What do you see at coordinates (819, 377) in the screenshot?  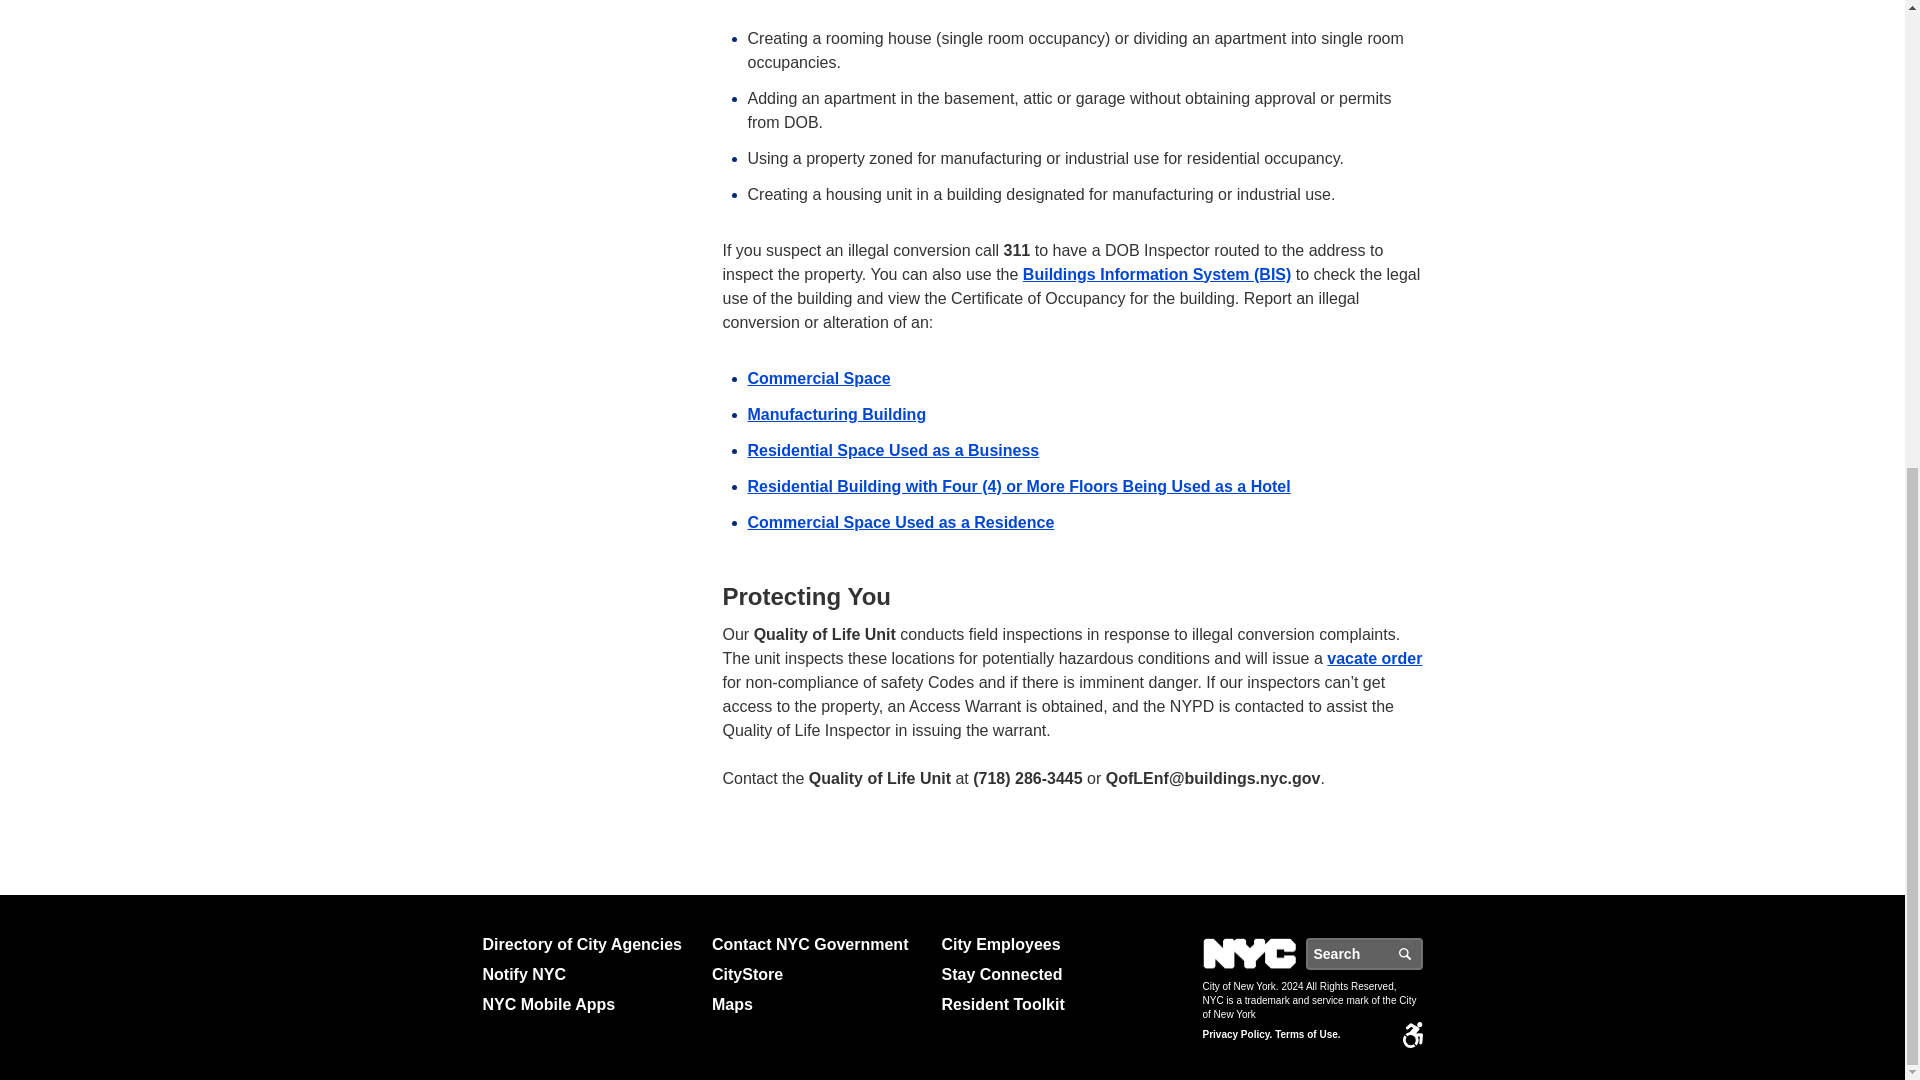 I see `Commercial Space` at bounding box center [819, 377].